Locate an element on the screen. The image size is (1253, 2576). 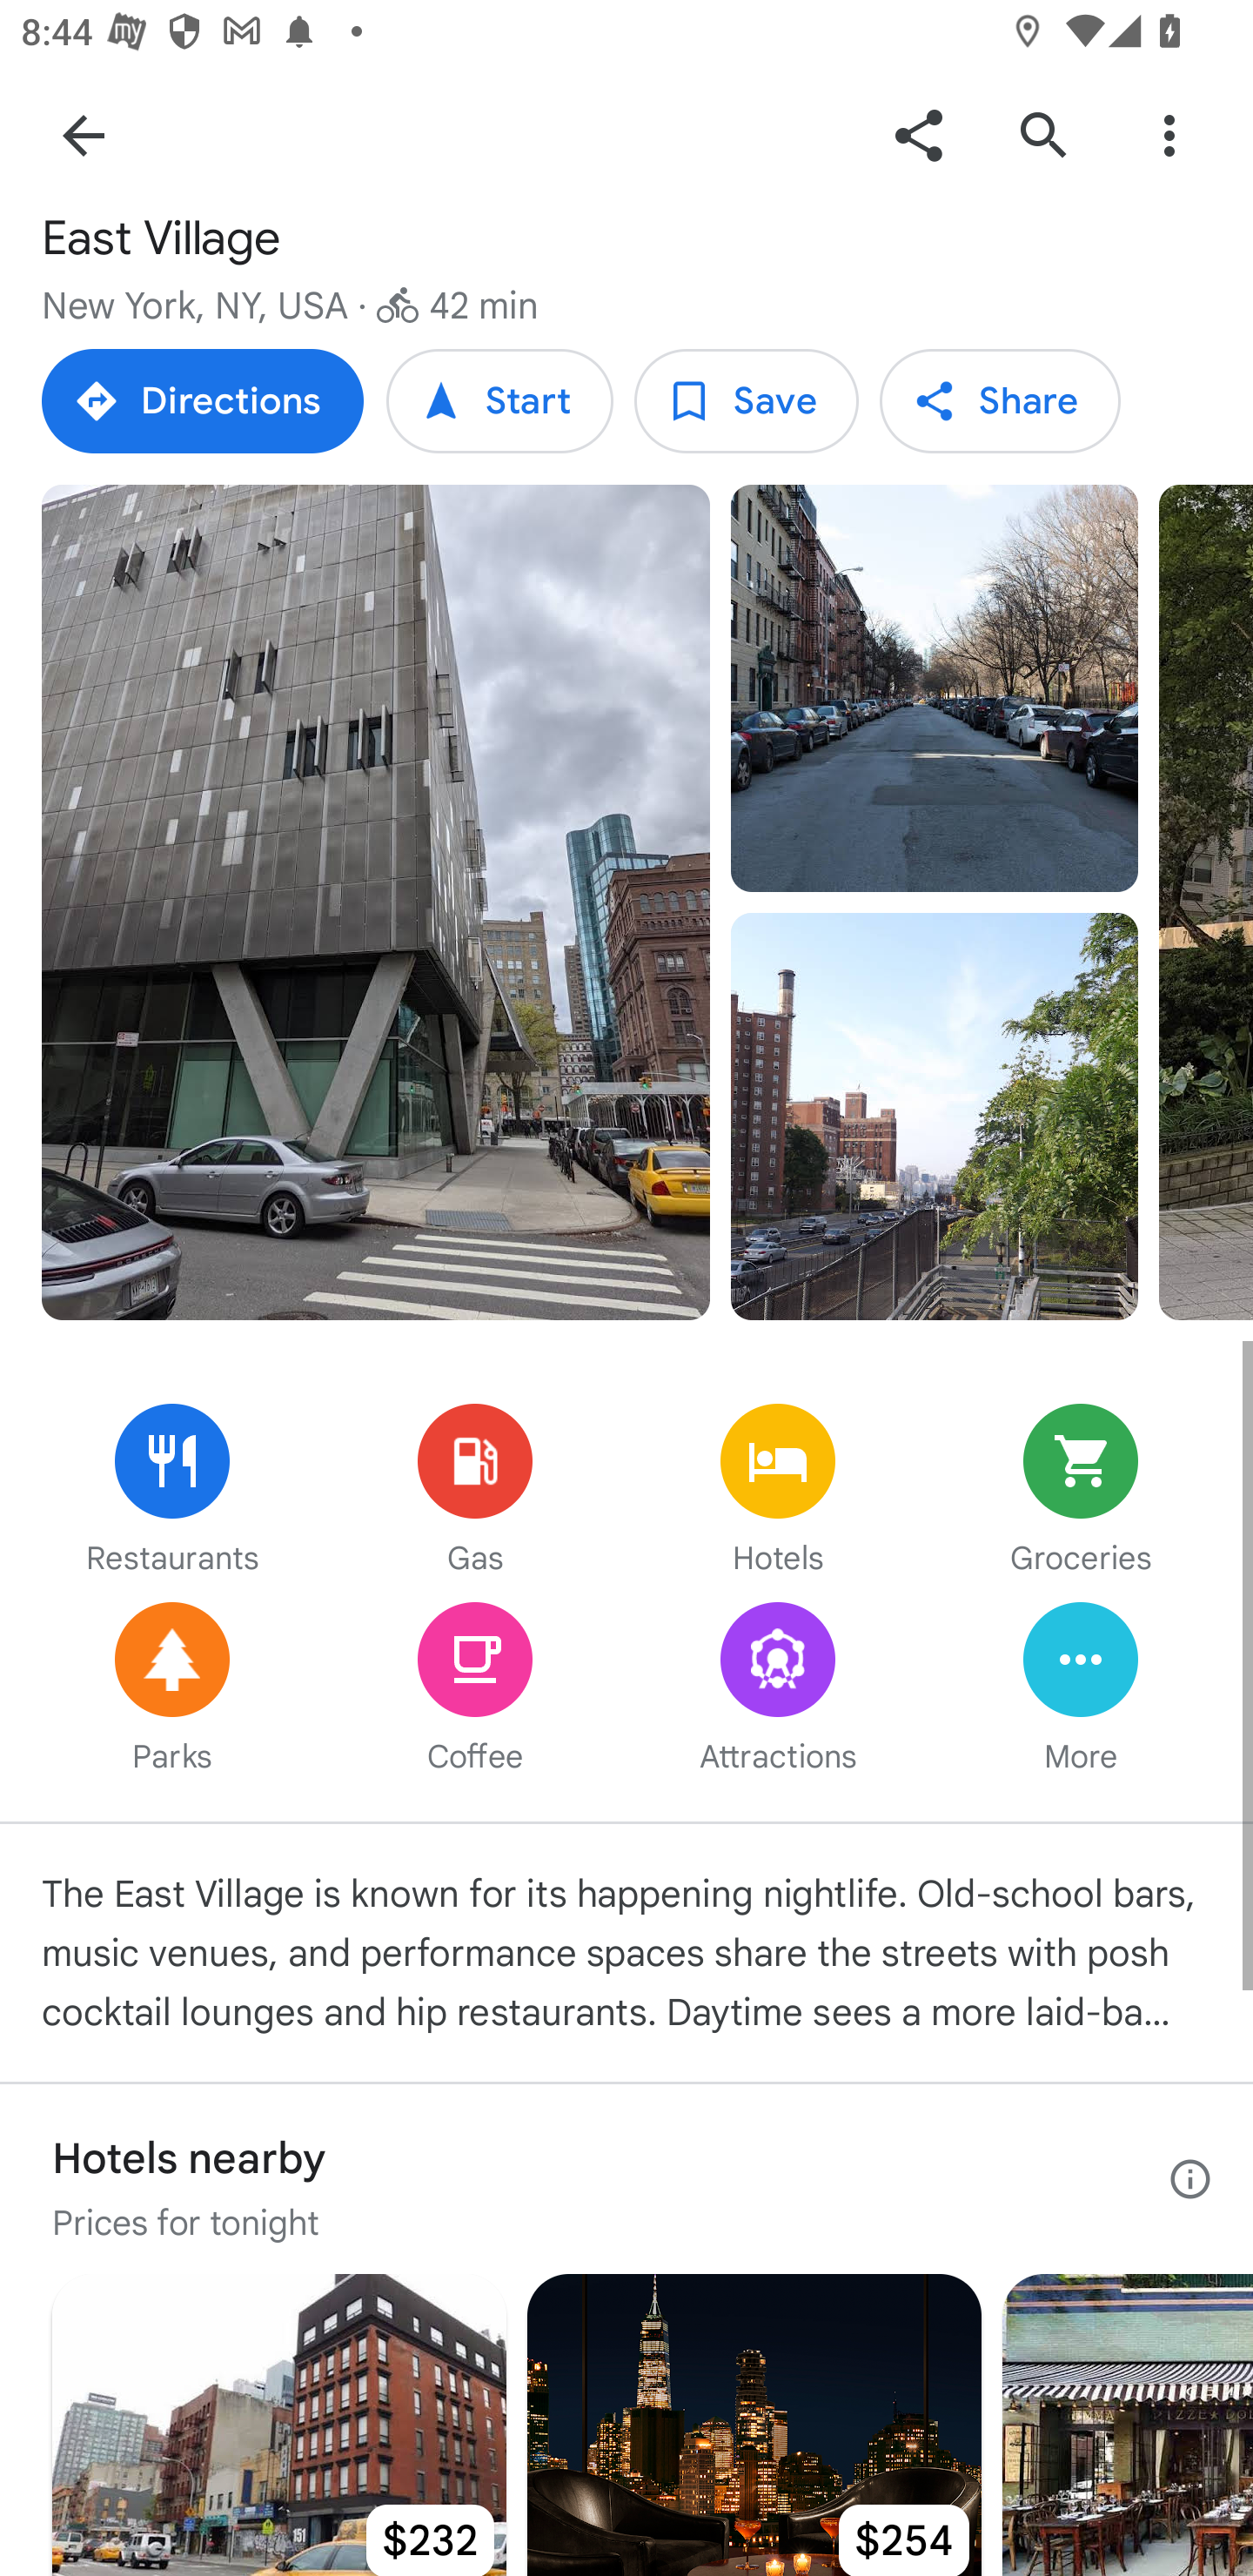
Photo is located at coordinates (934, 688).